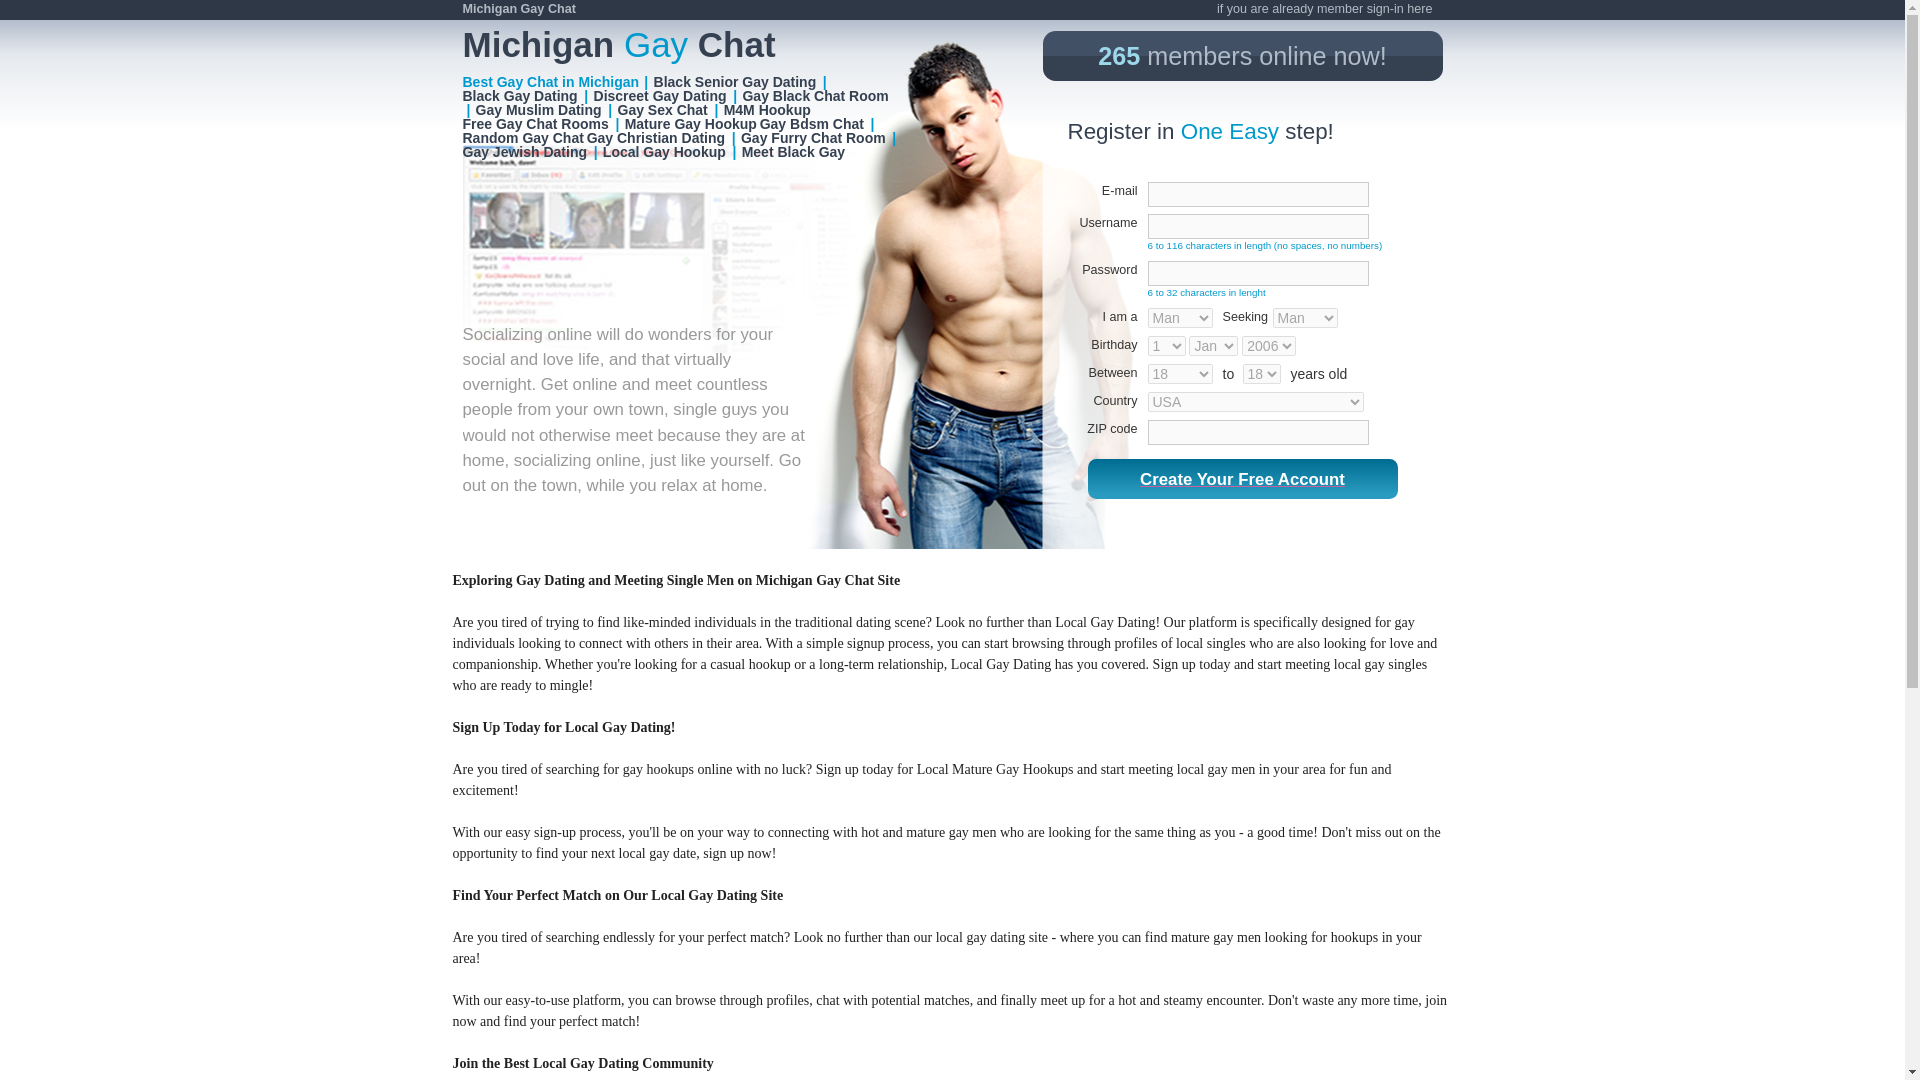 The width and height of the screenshot is (1920, 1080). I want to click on Gay Bdsm Chat, so click(812, 123).